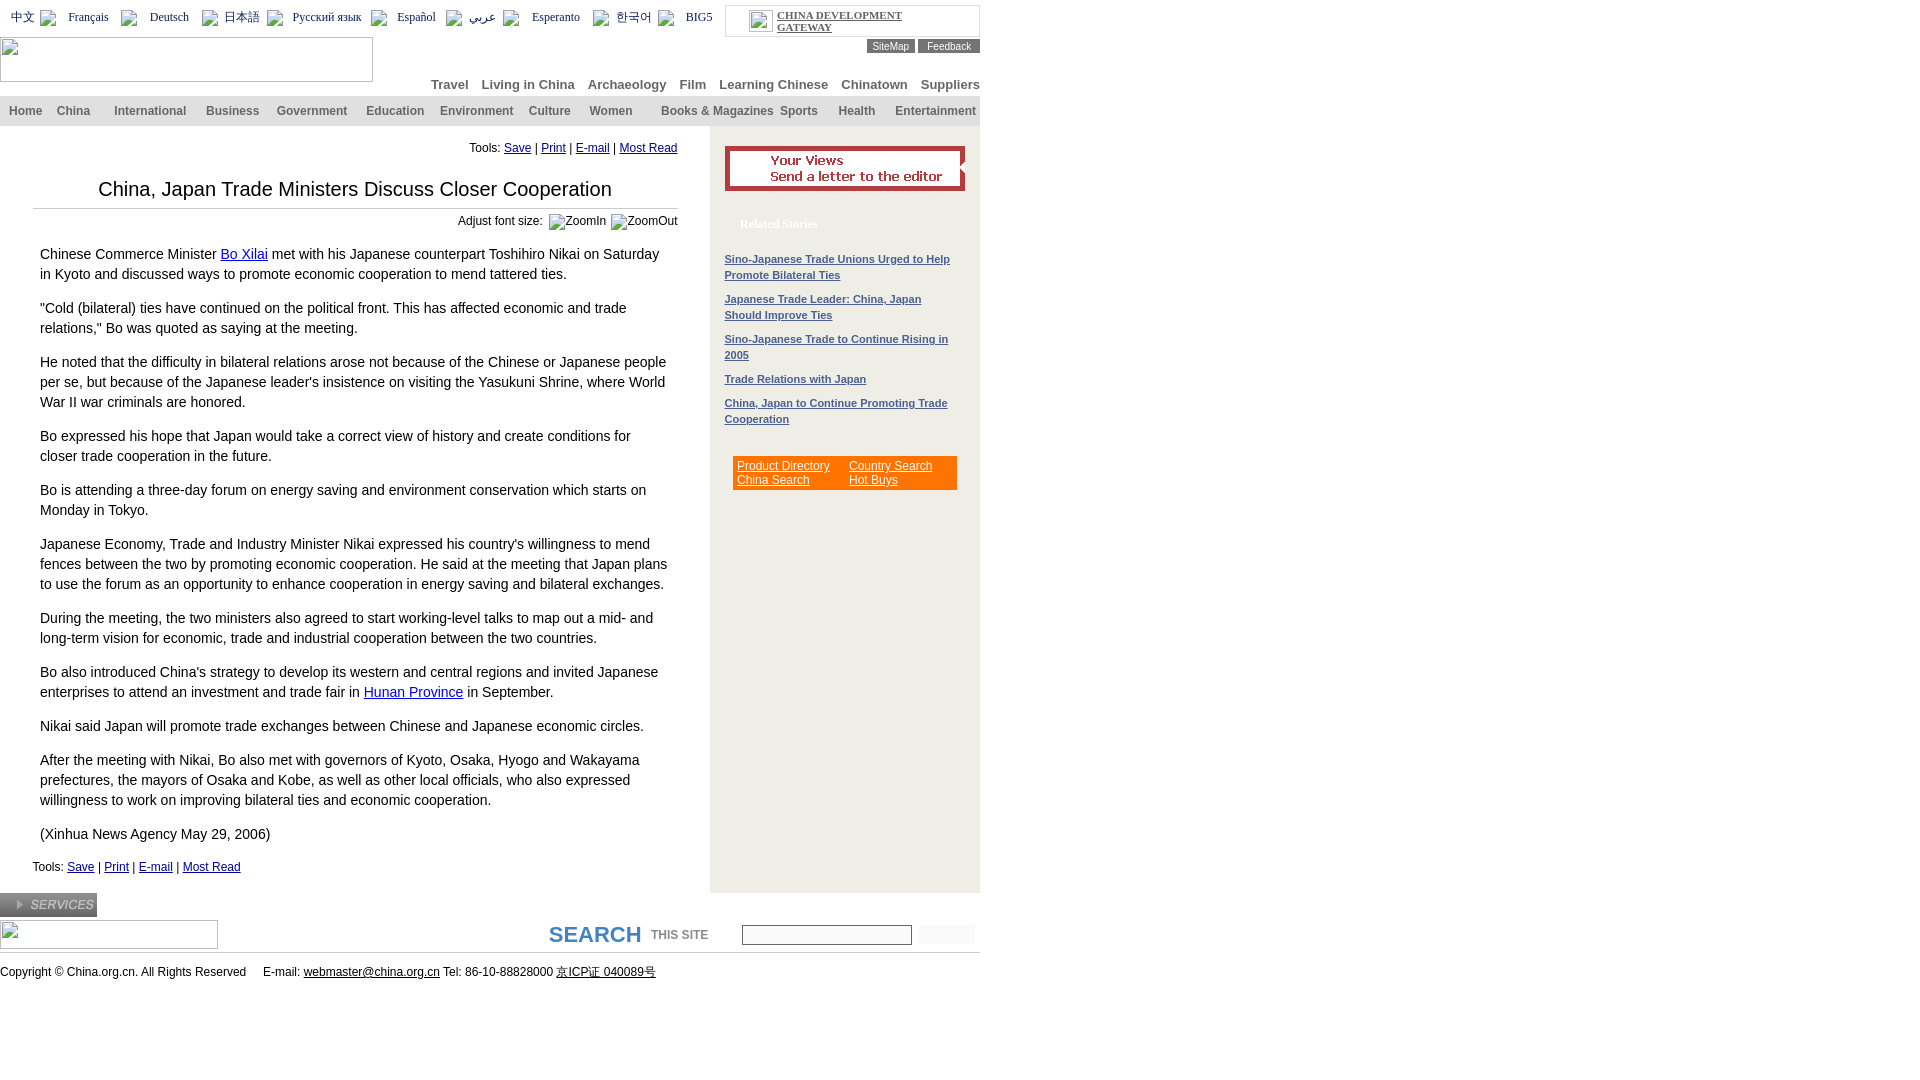 The height and width of the screenshot is (1080, 1920). What do you see at coordinates (168, 16) in the screenshot?
I see `Deutsch` at bounding box center [168, 16].